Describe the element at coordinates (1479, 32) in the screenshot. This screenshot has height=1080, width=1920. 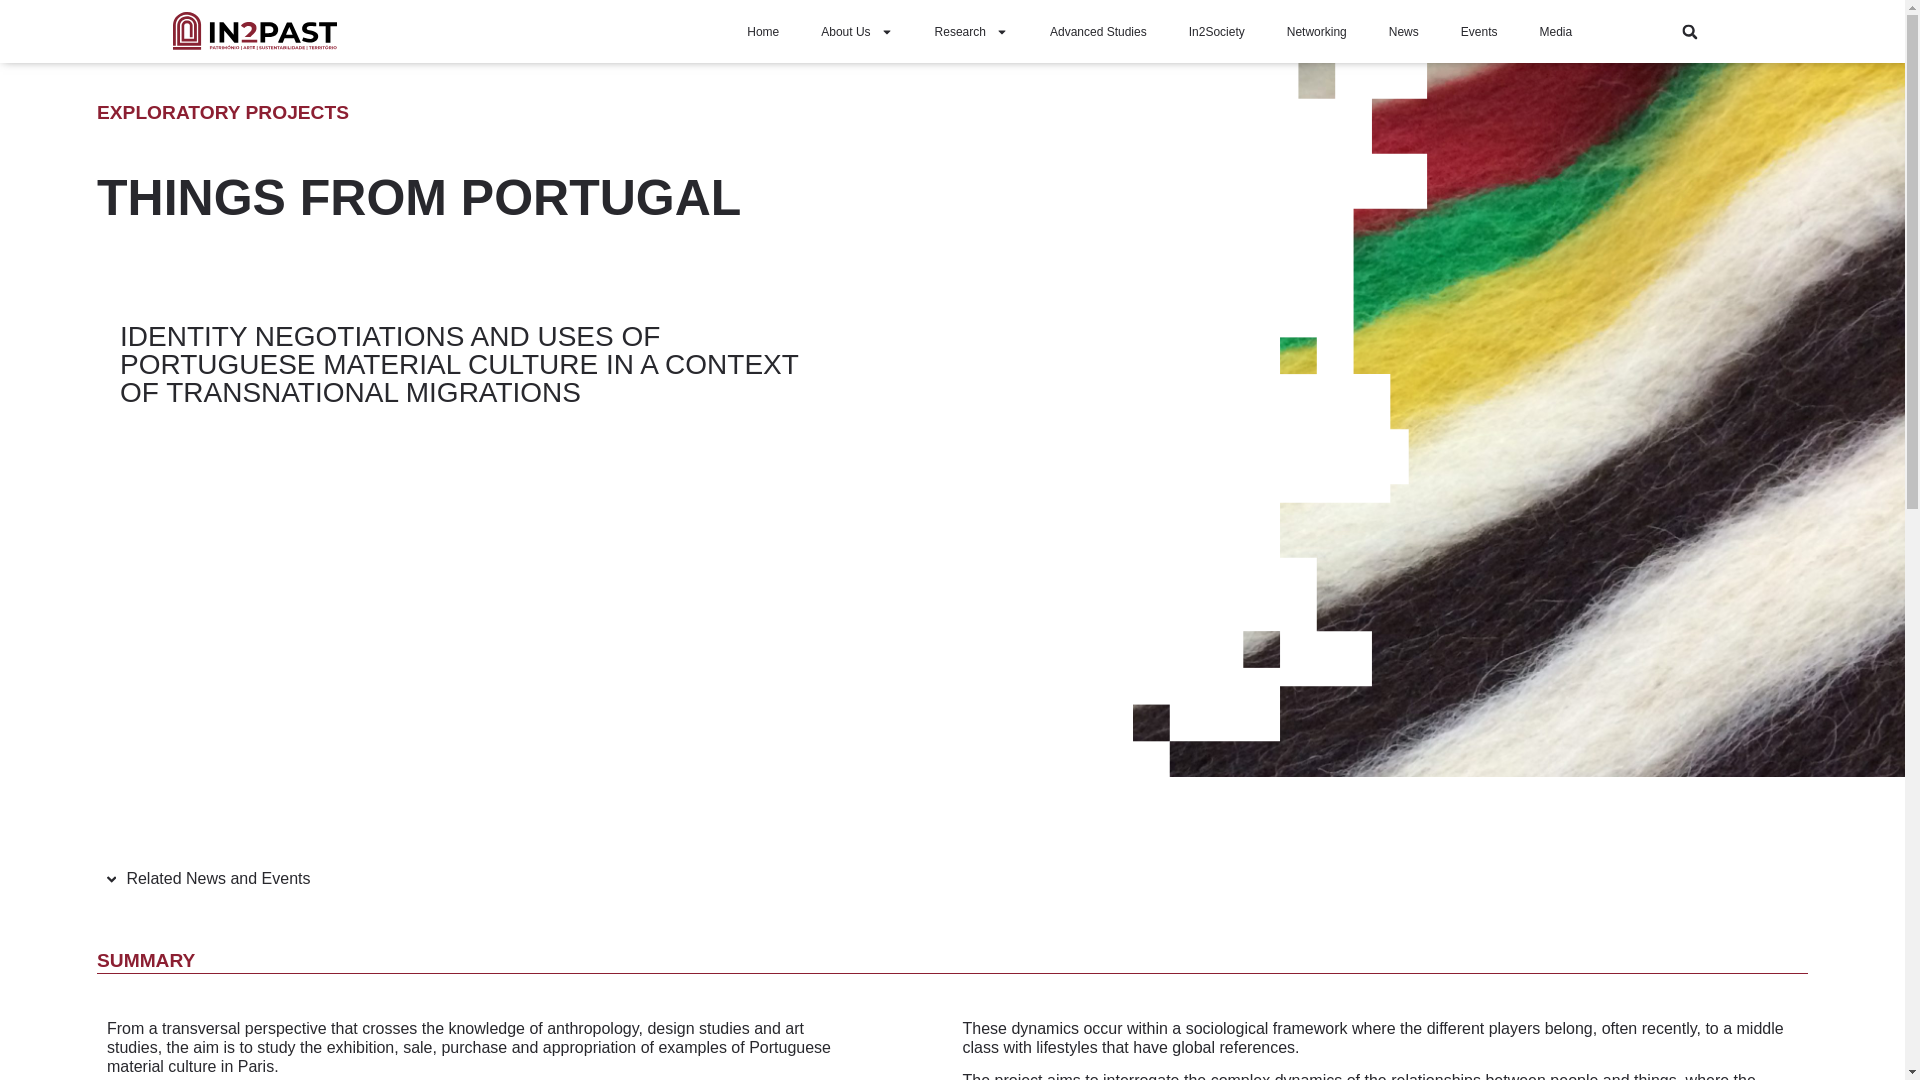
I see `Events` at that location.